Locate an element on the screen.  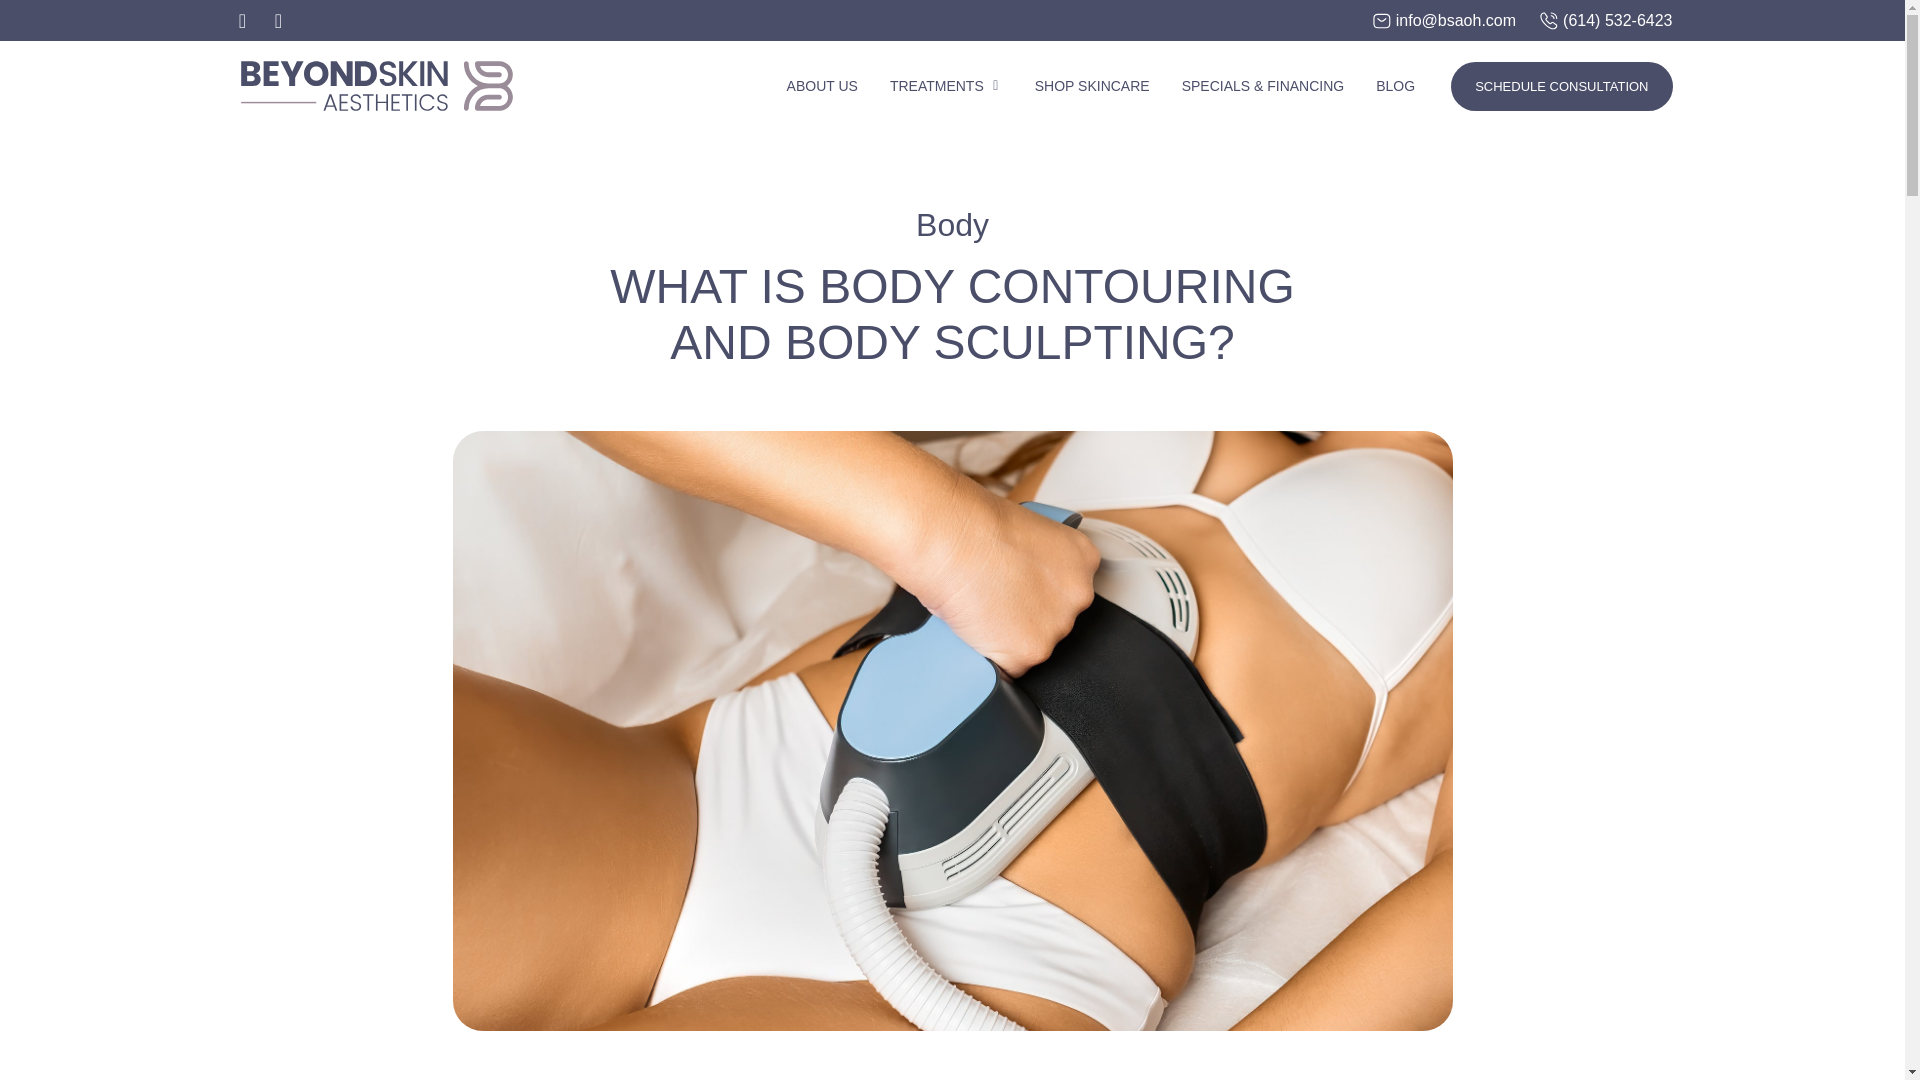
SCHEDULE CONSULTATION is located at coordinates (1562, 86).